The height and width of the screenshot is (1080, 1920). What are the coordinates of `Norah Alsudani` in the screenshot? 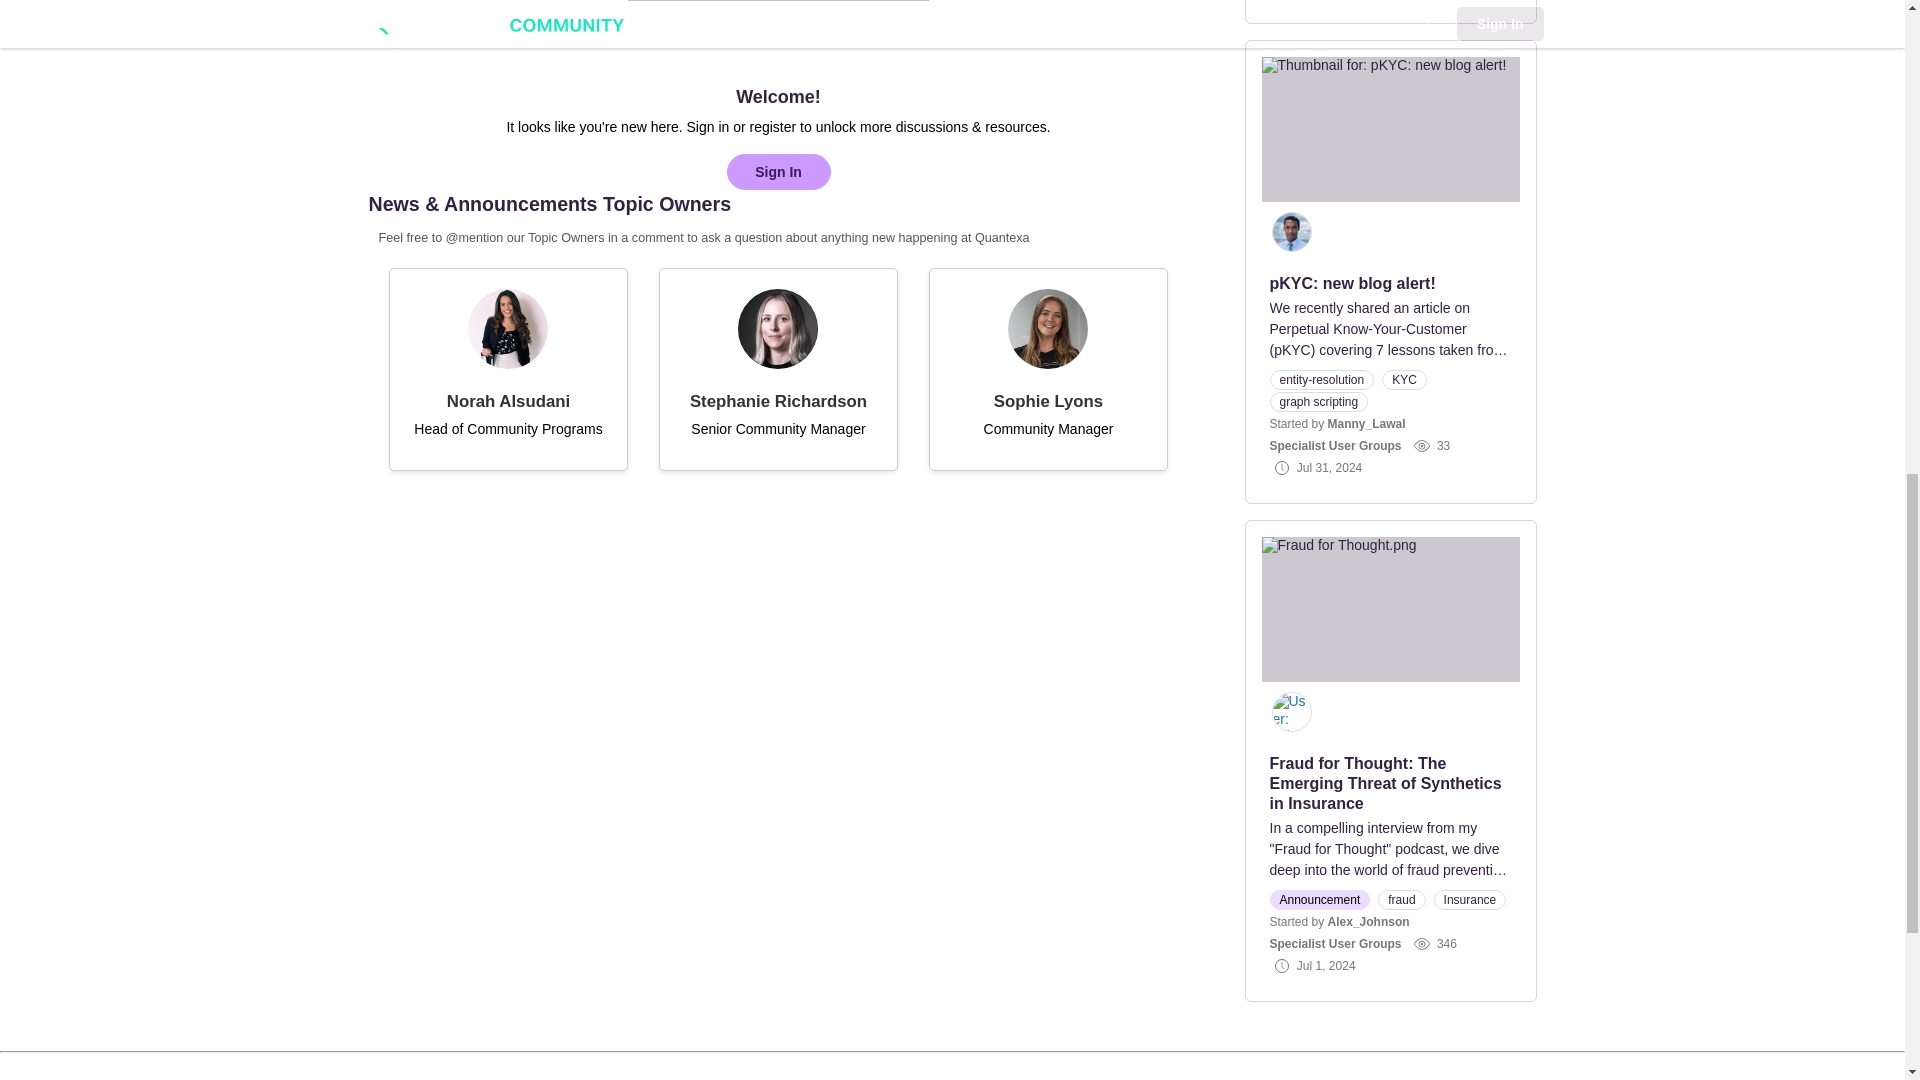 It's located at (508, 400).